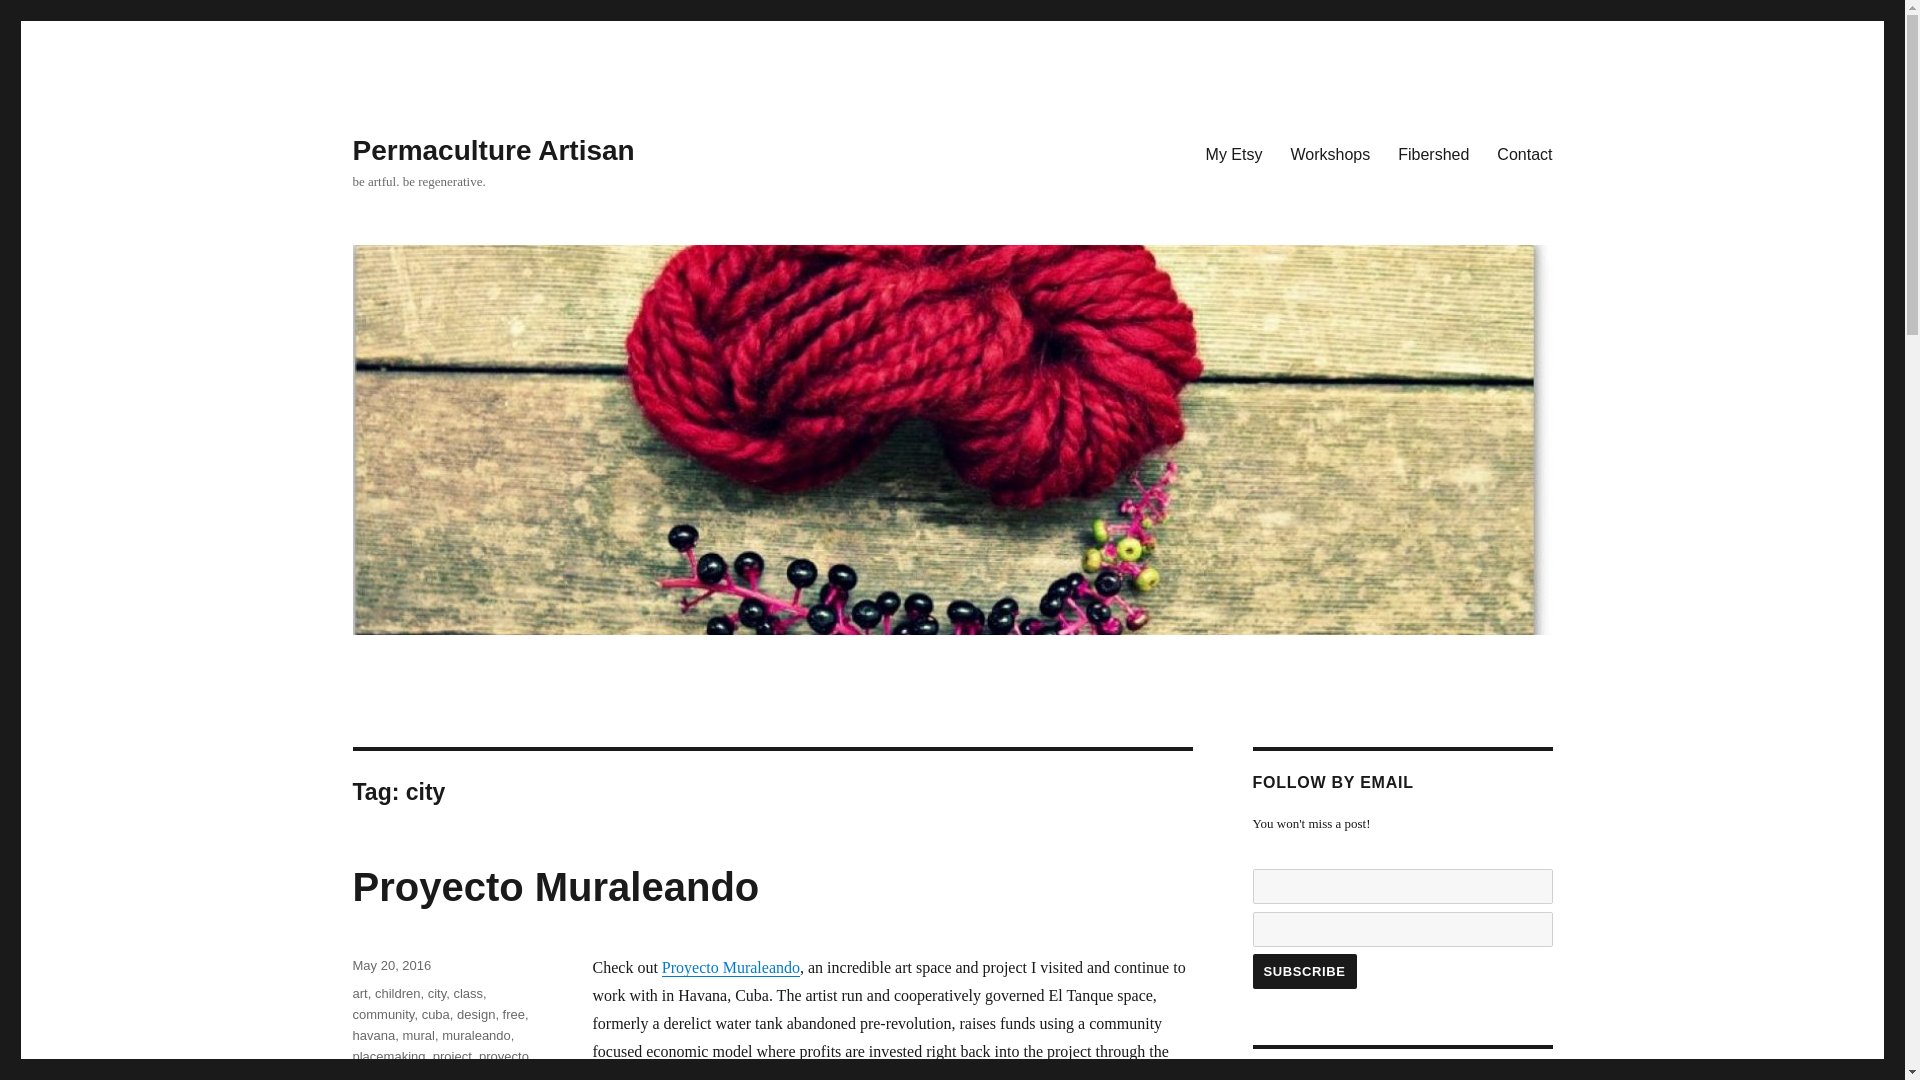 This screenshot has height=1080, width=1920. I want to click on Permaculture Artisan, so click(492, 150).